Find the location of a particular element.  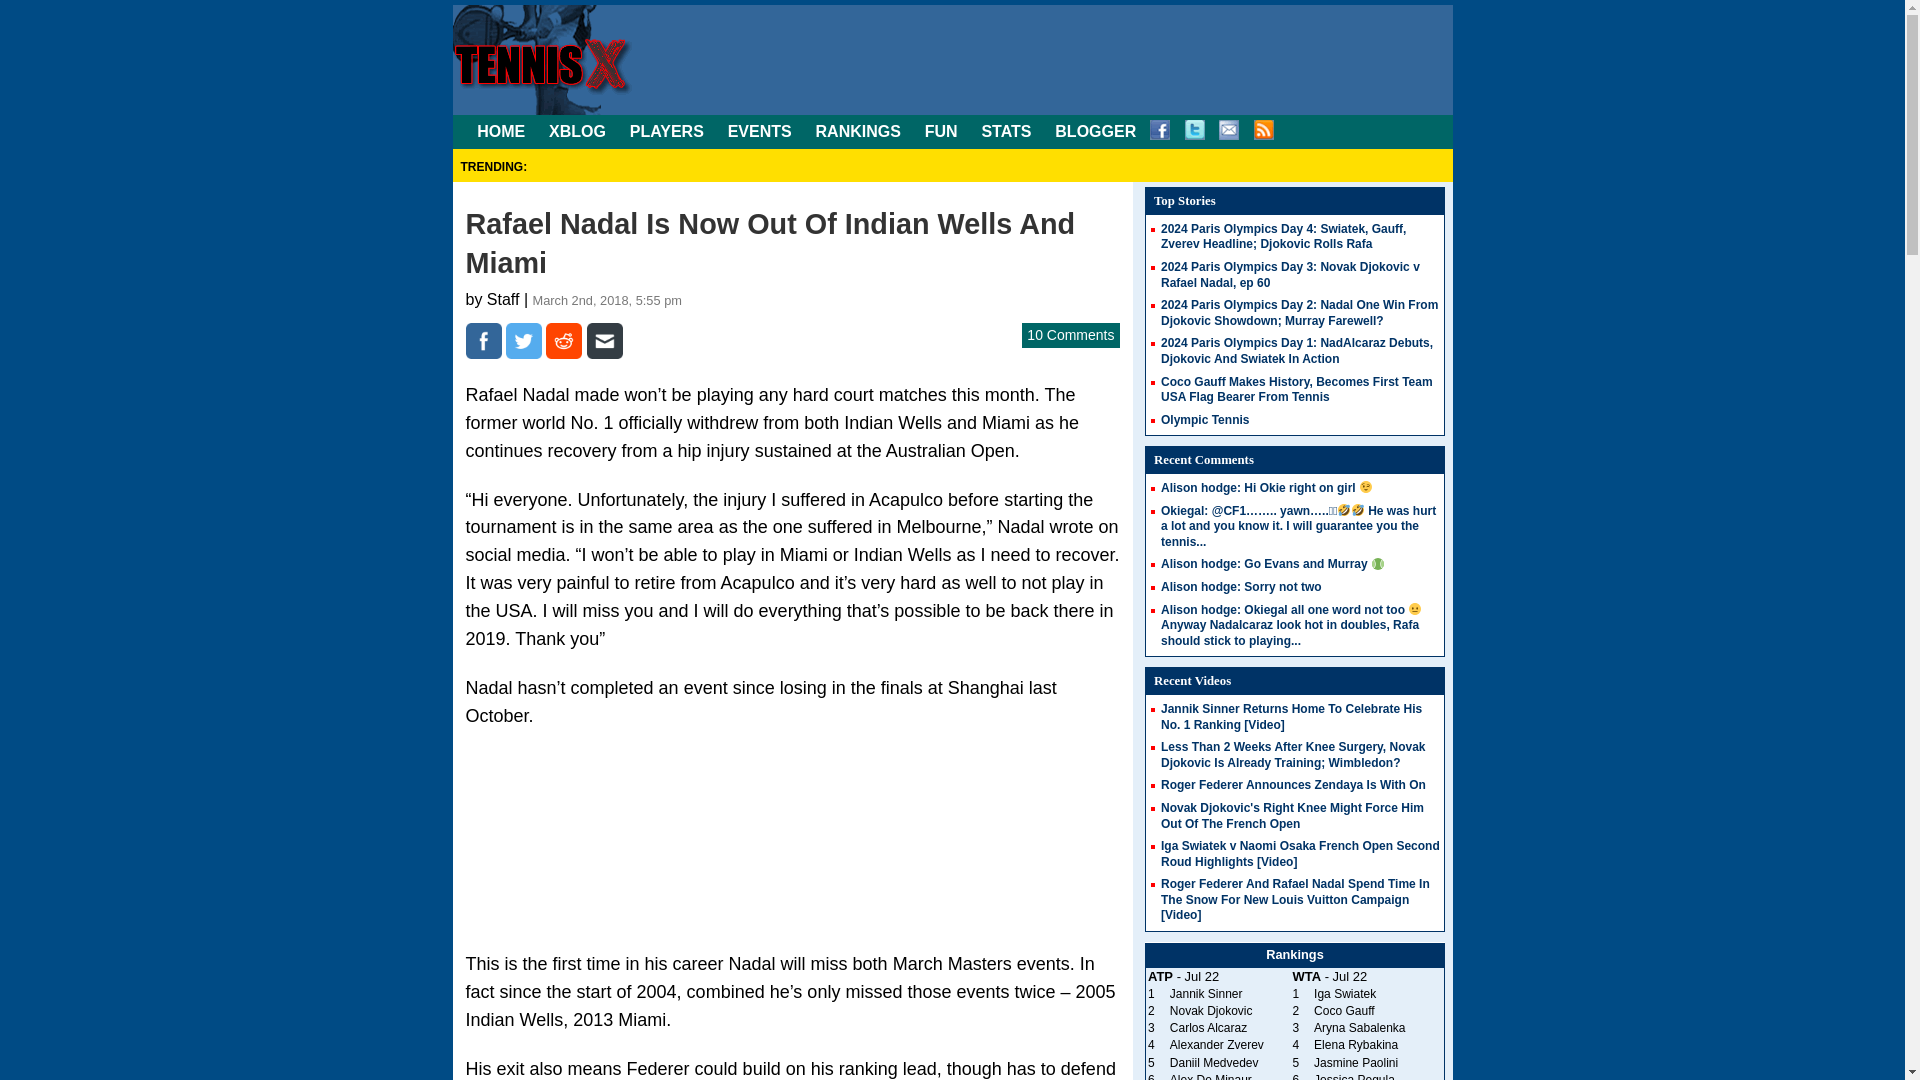

Tennis Blogs is located at coordinates (1095, 132).